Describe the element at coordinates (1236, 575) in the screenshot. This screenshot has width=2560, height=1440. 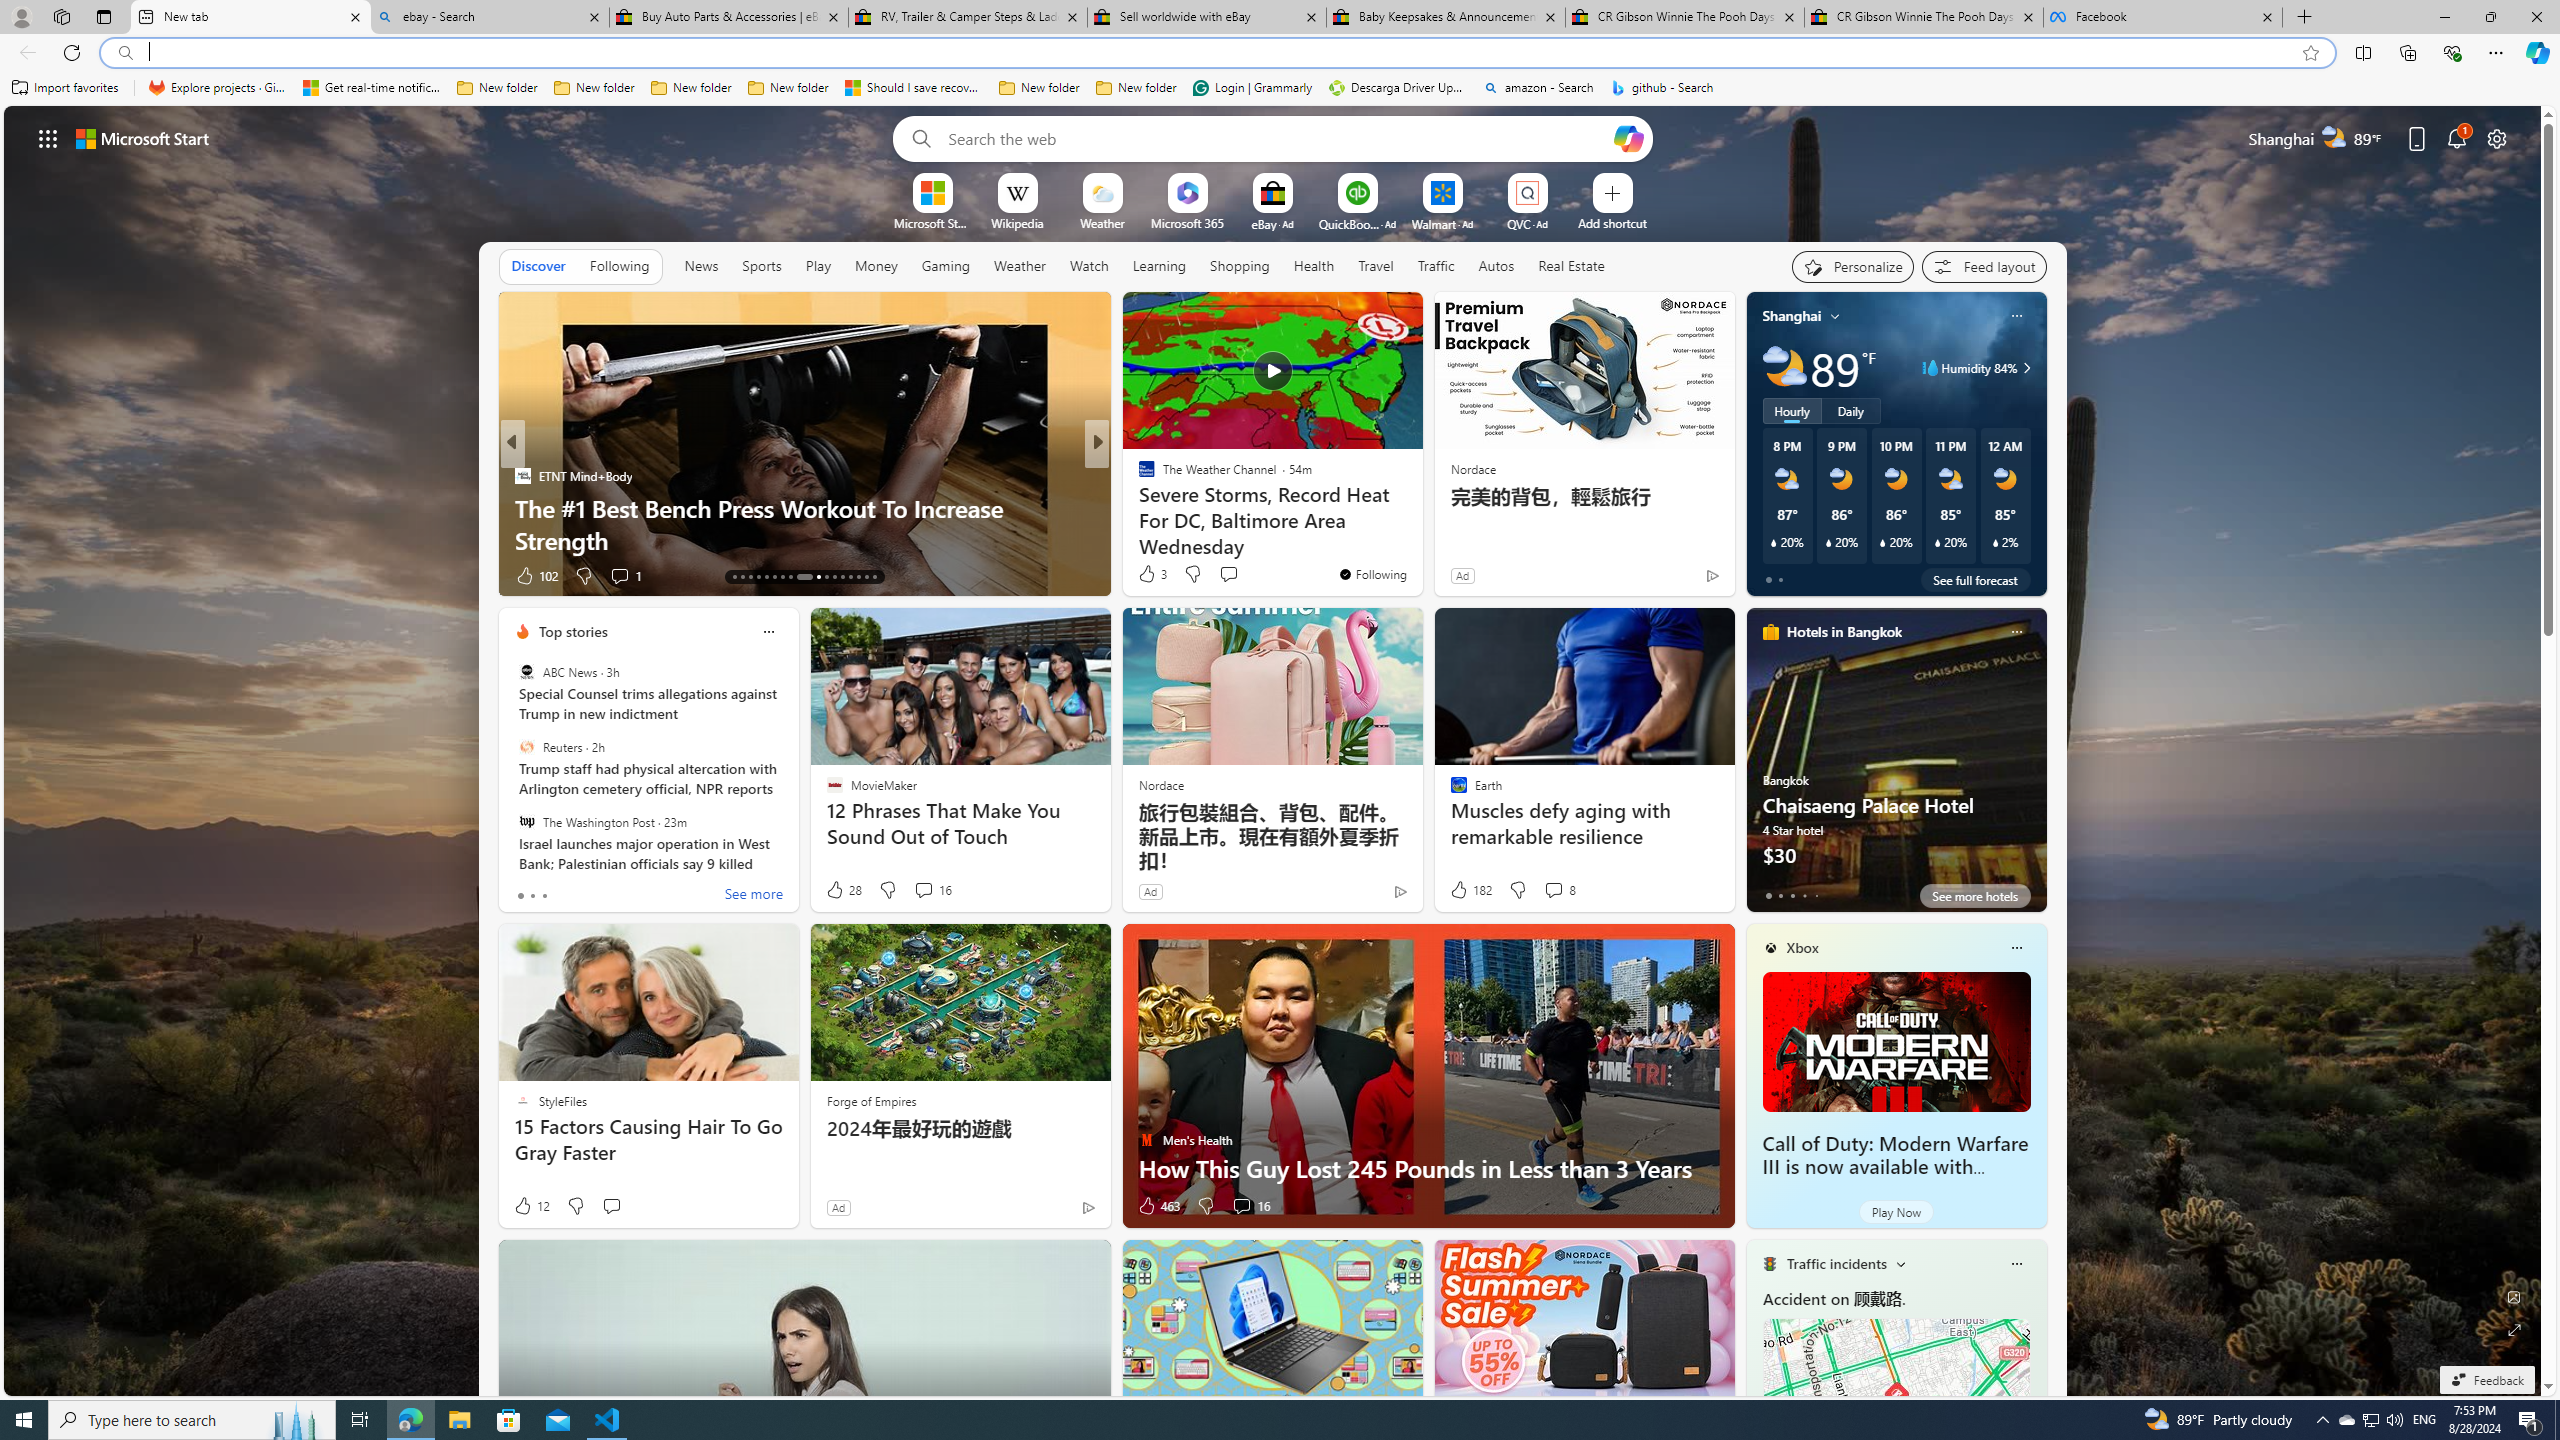
I see `View comments 167 Comment` at that location.